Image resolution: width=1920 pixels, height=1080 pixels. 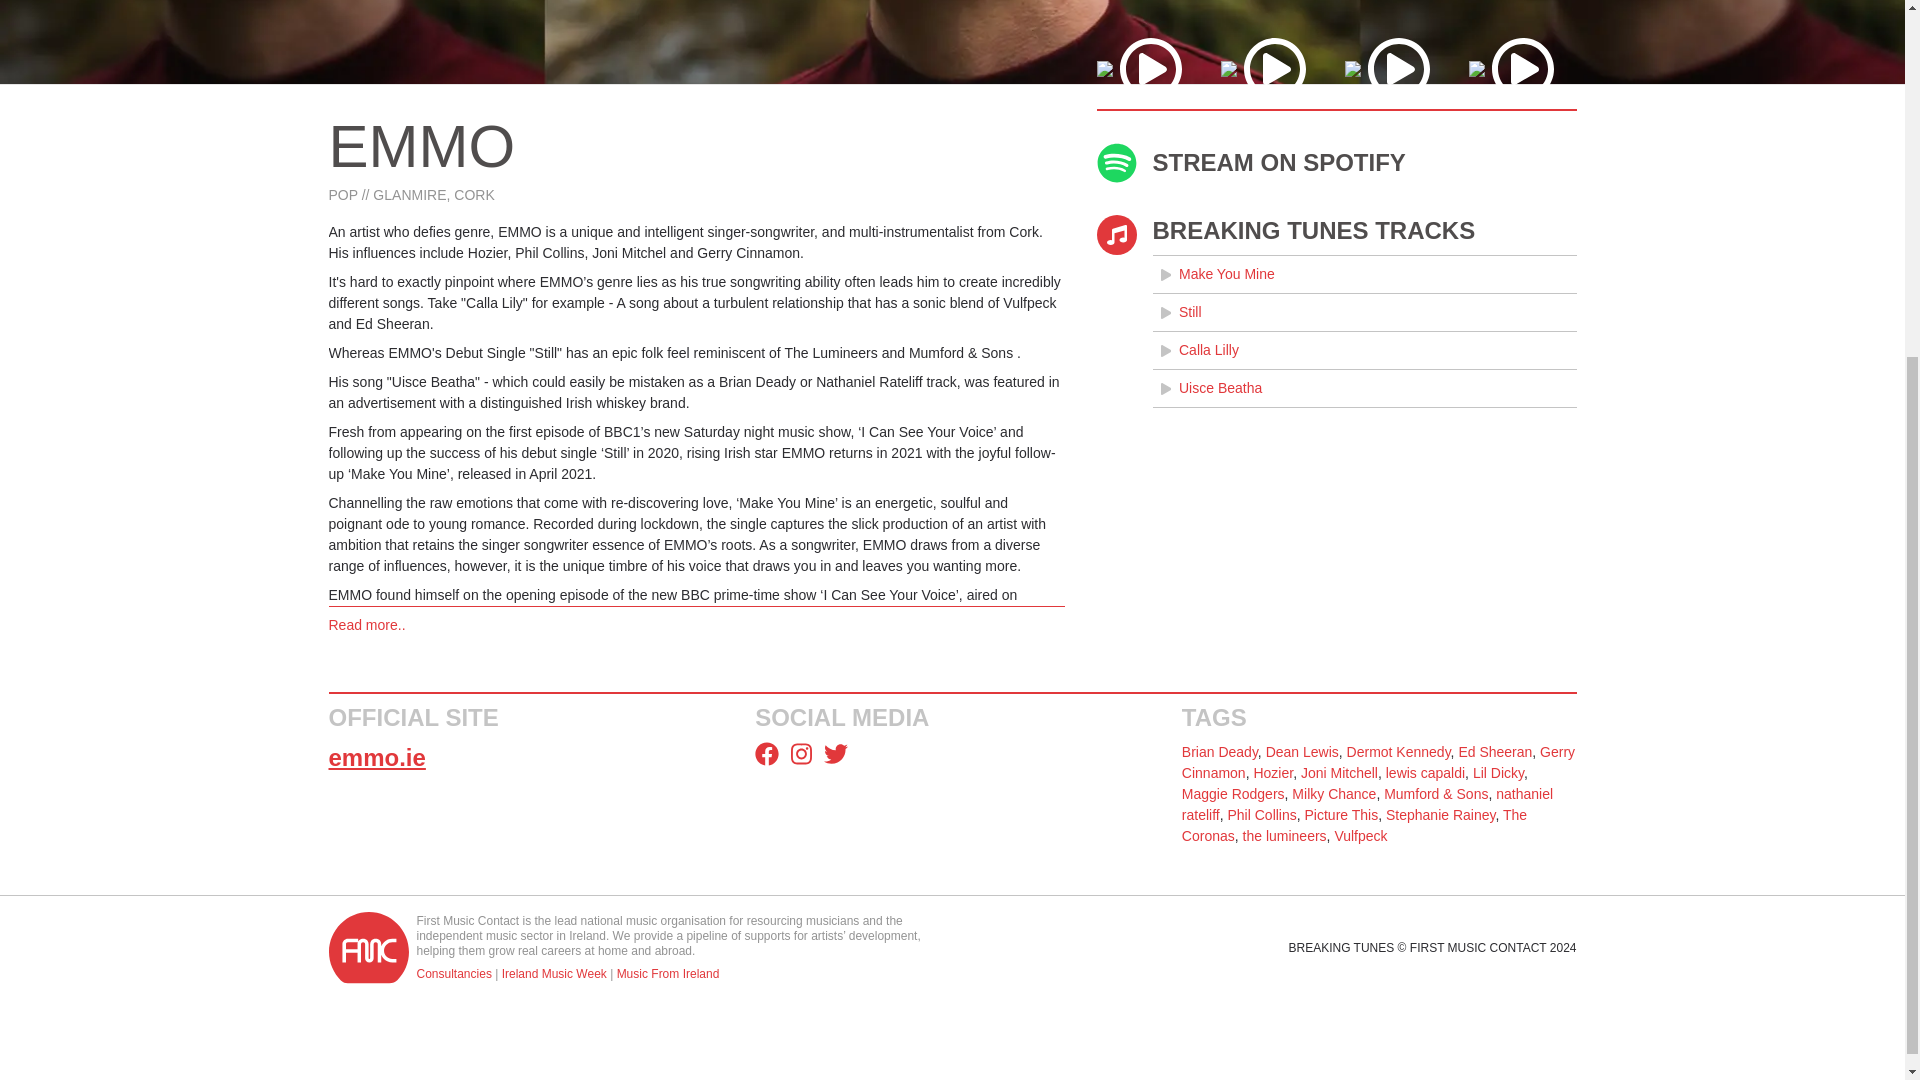 I want to click on STREAM ON SPOTIFY, so click(x=1336, y=162).